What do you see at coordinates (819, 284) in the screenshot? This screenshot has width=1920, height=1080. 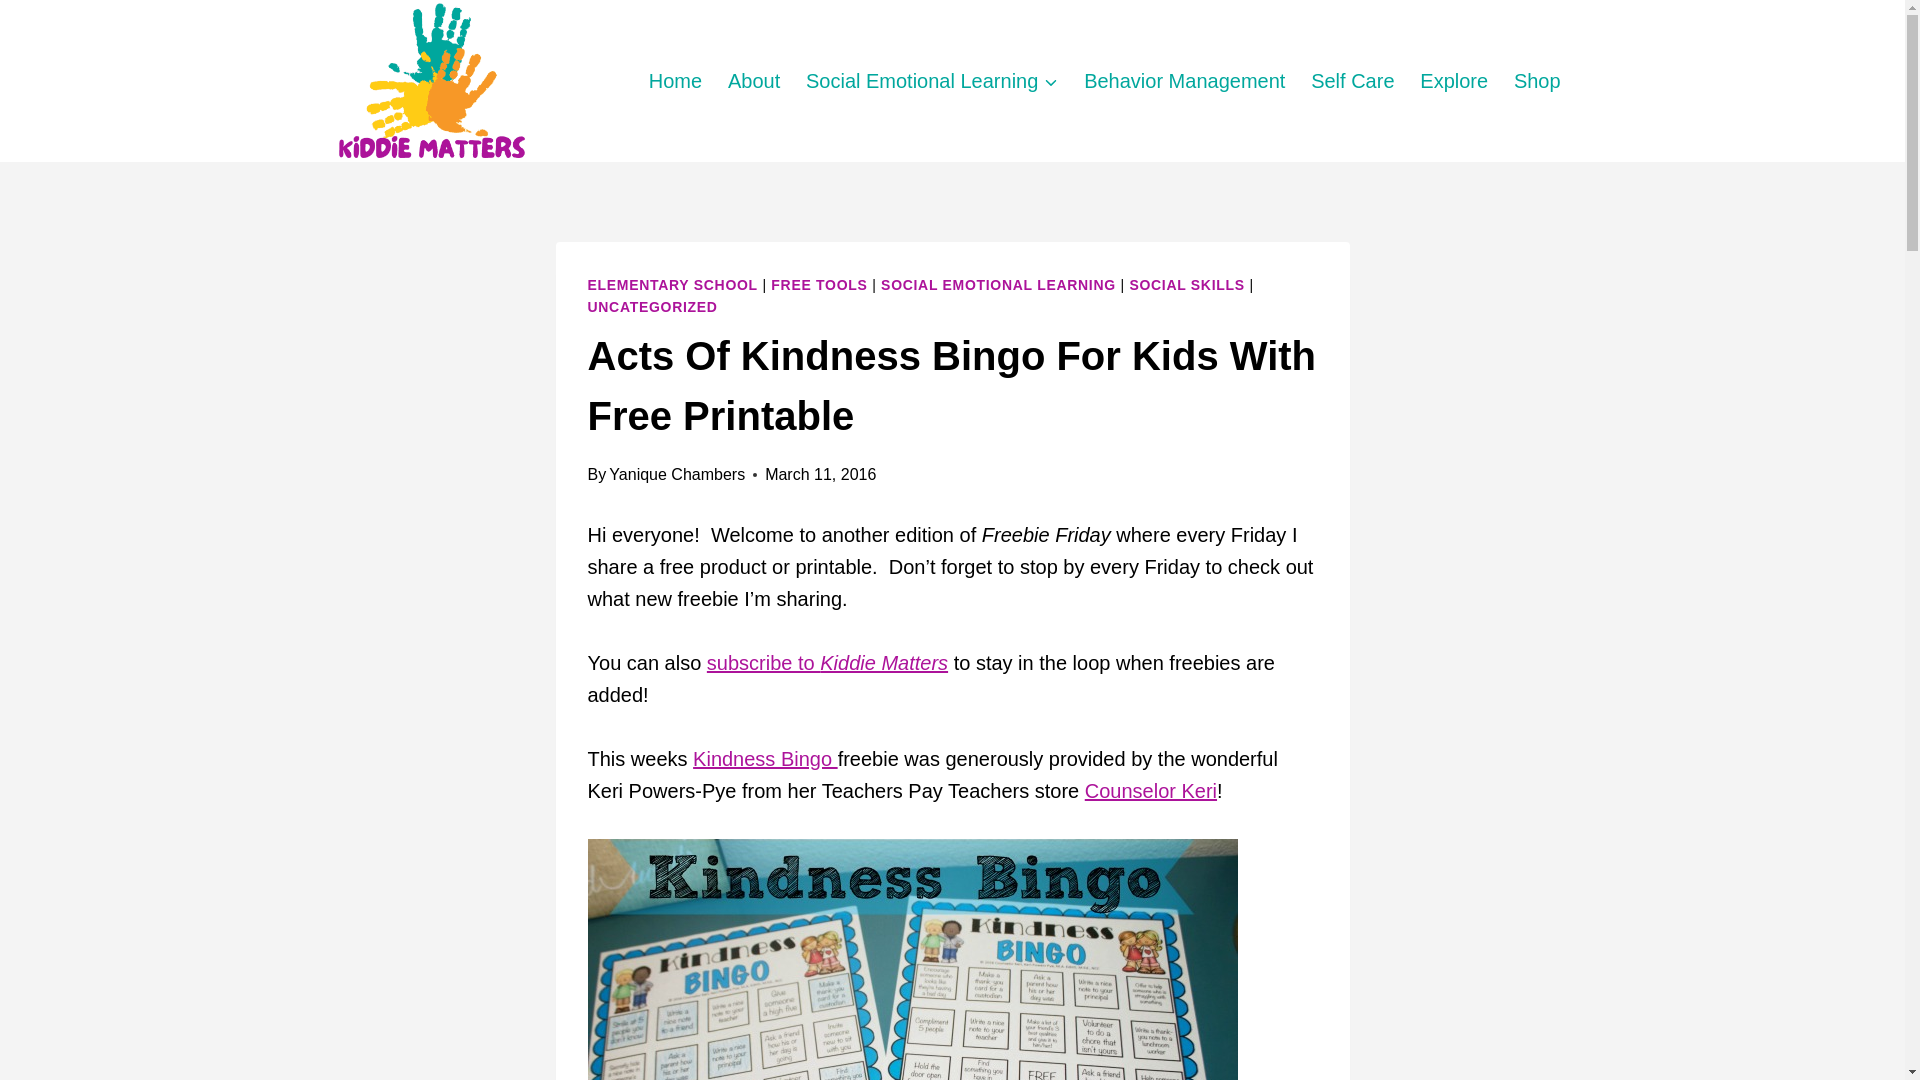 I see `FREE TOOLS` at bounding box center [819, 284].